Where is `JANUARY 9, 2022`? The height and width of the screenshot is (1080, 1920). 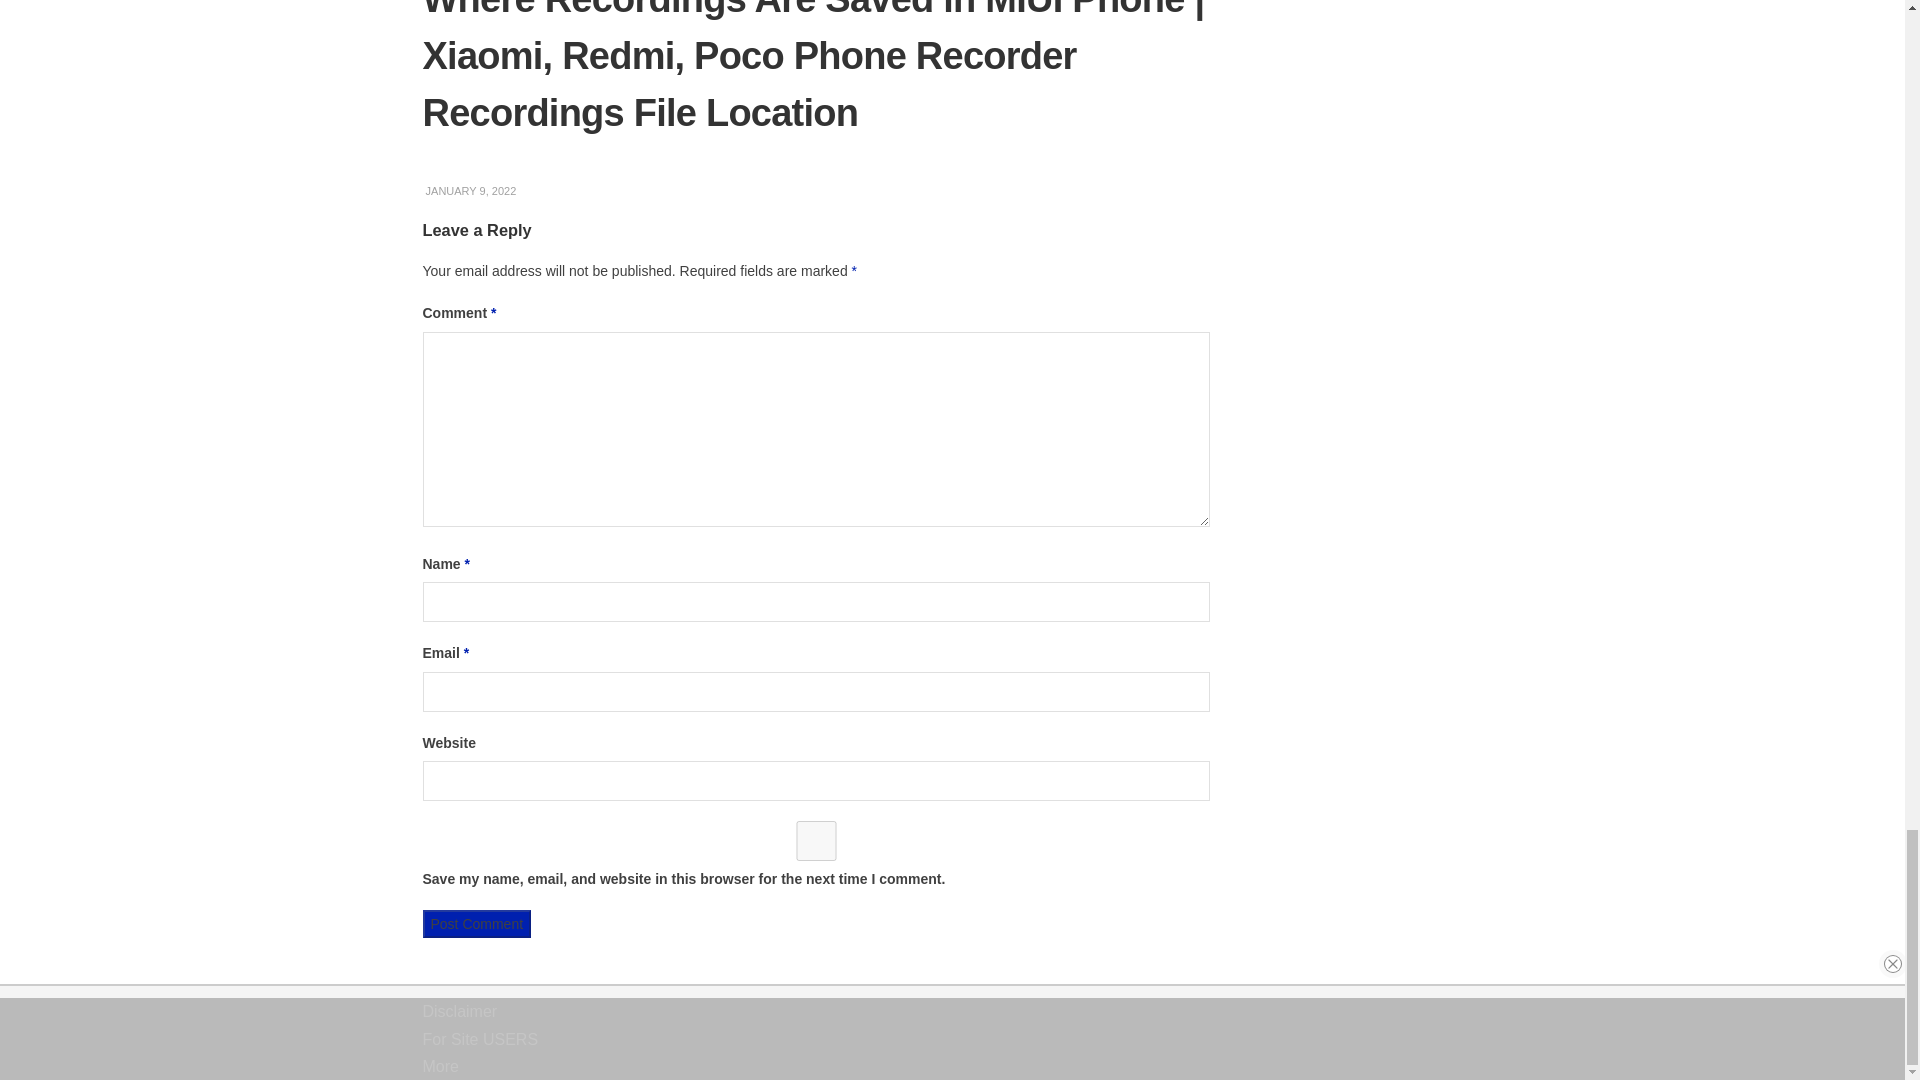 JANUARY 9, 2022 is located at coordinates (469, 190).